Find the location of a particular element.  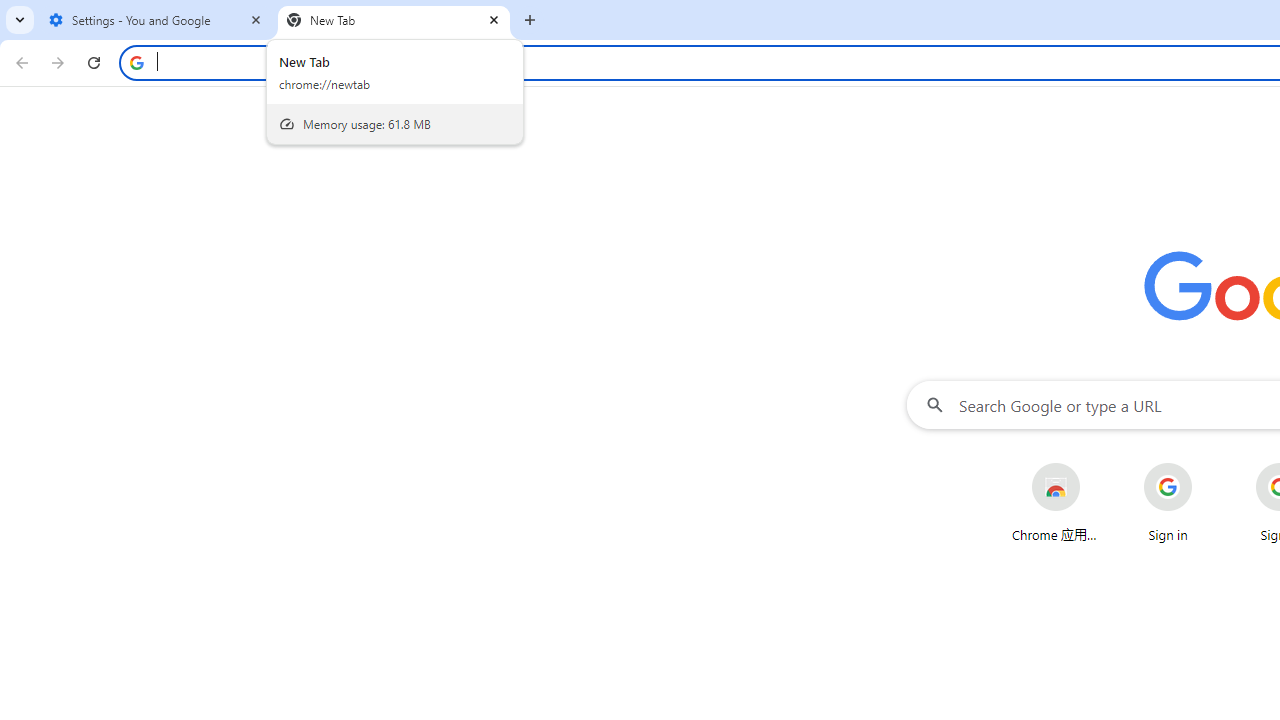

More actions for Sign in shortcut is located at coordinates (1208, 464).